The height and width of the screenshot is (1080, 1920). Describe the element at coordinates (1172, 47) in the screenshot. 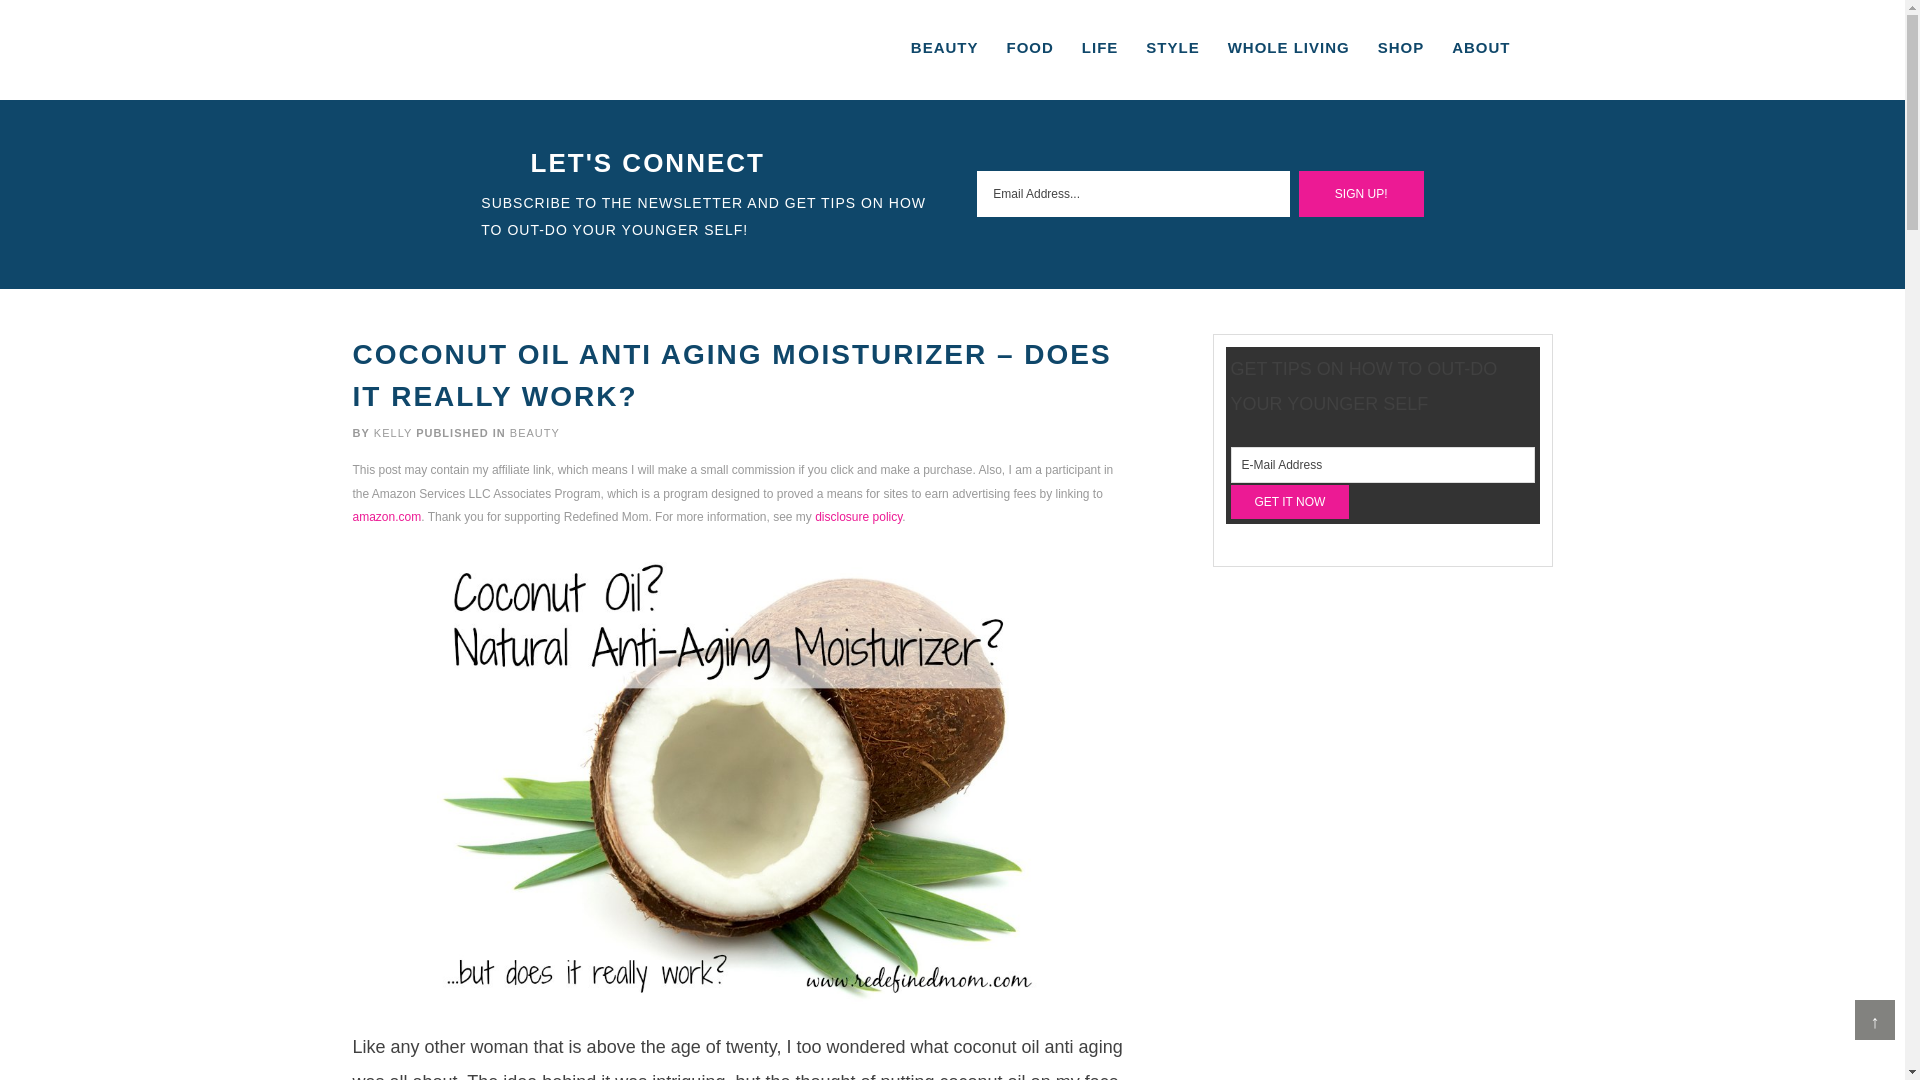

I see `STYLE` at that location.